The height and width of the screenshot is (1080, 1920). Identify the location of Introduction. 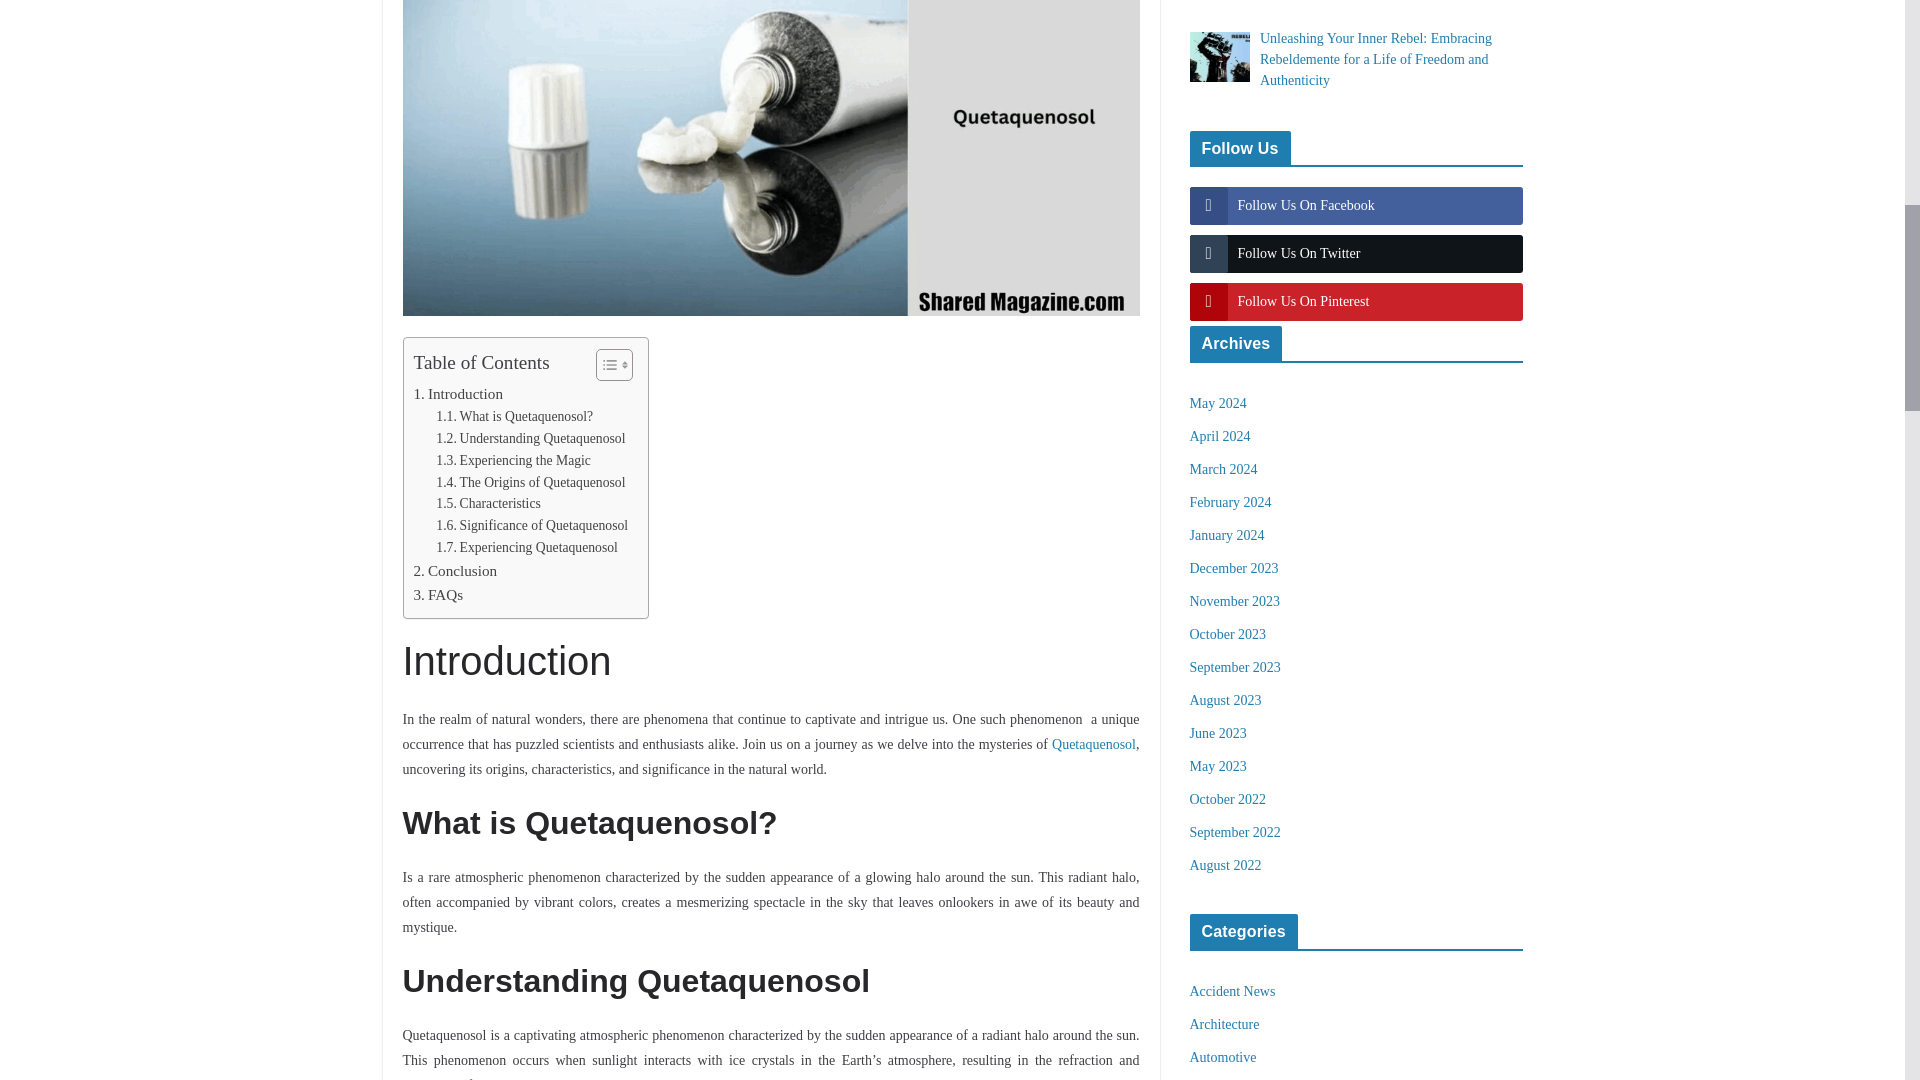
(458, 394).